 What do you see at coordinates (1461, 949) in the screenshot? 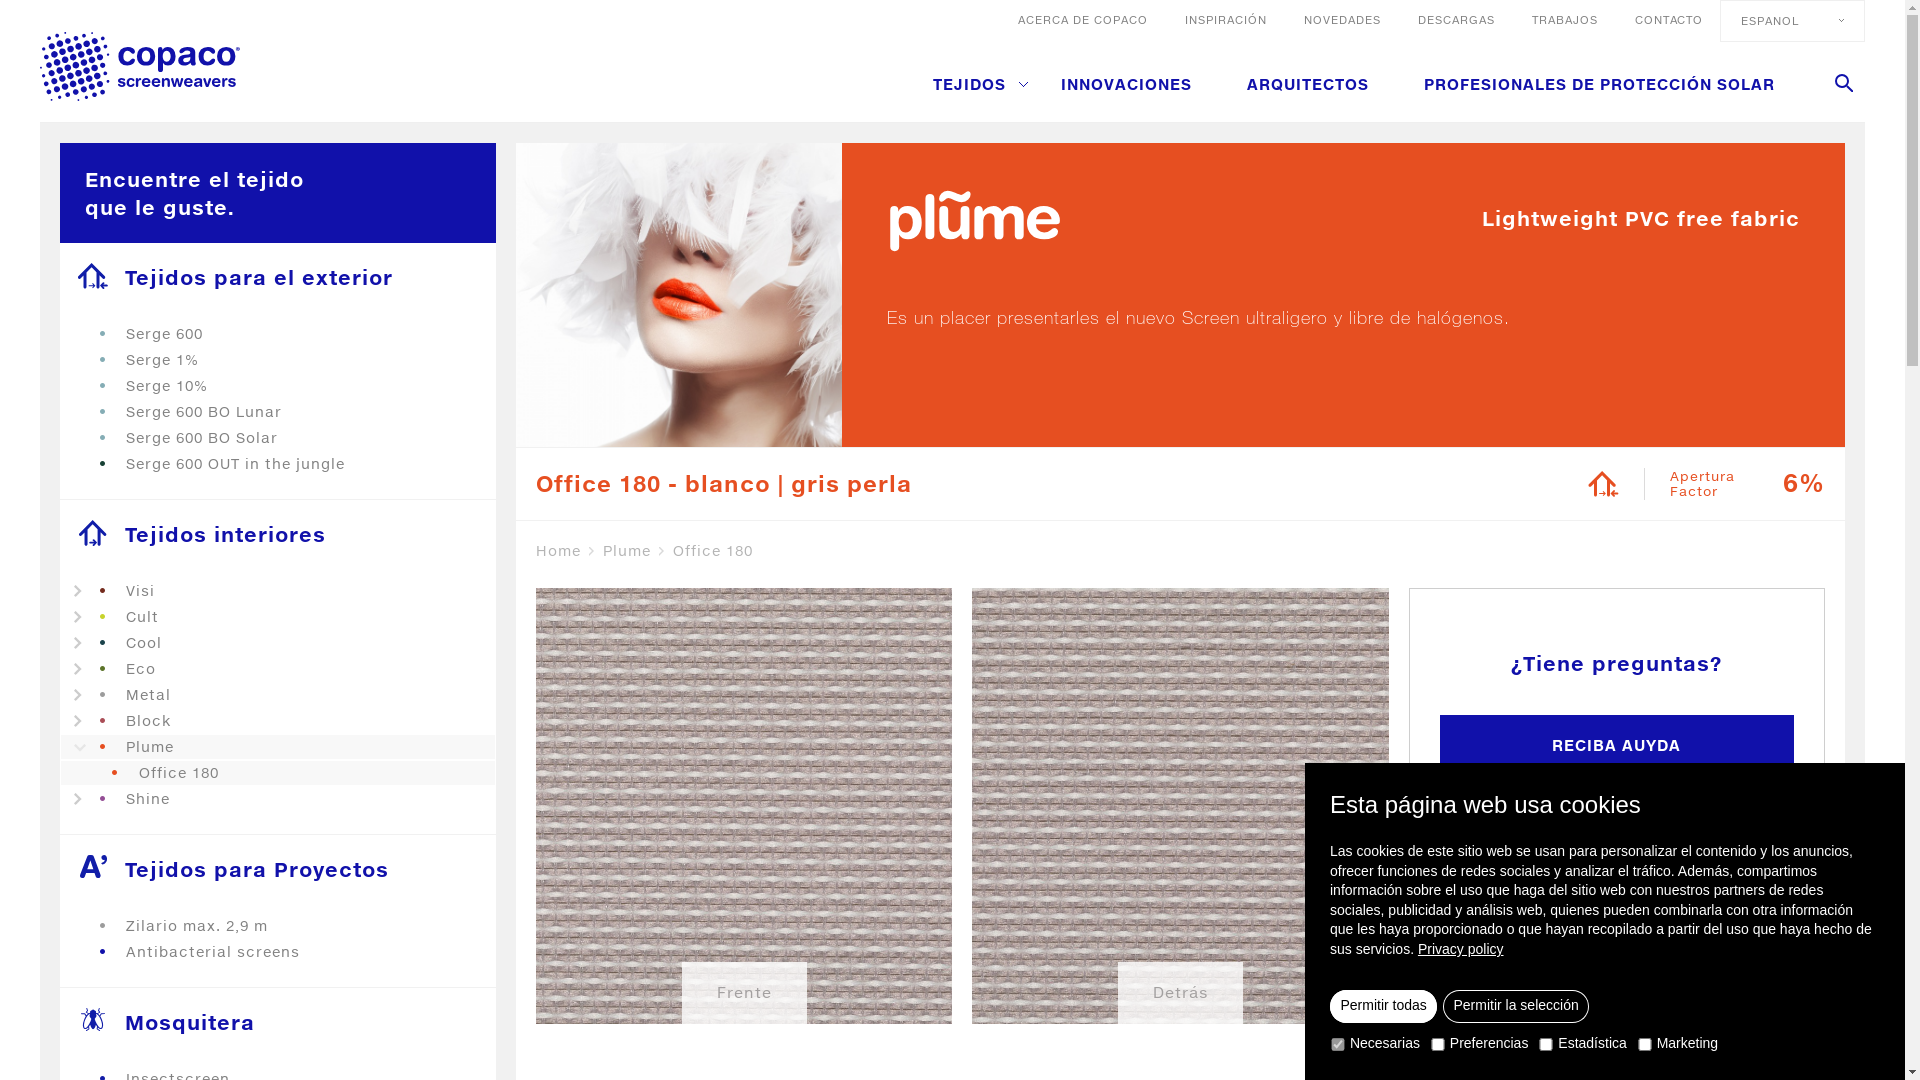
I see `Privacy policy` at bounding box center [1461, 949].